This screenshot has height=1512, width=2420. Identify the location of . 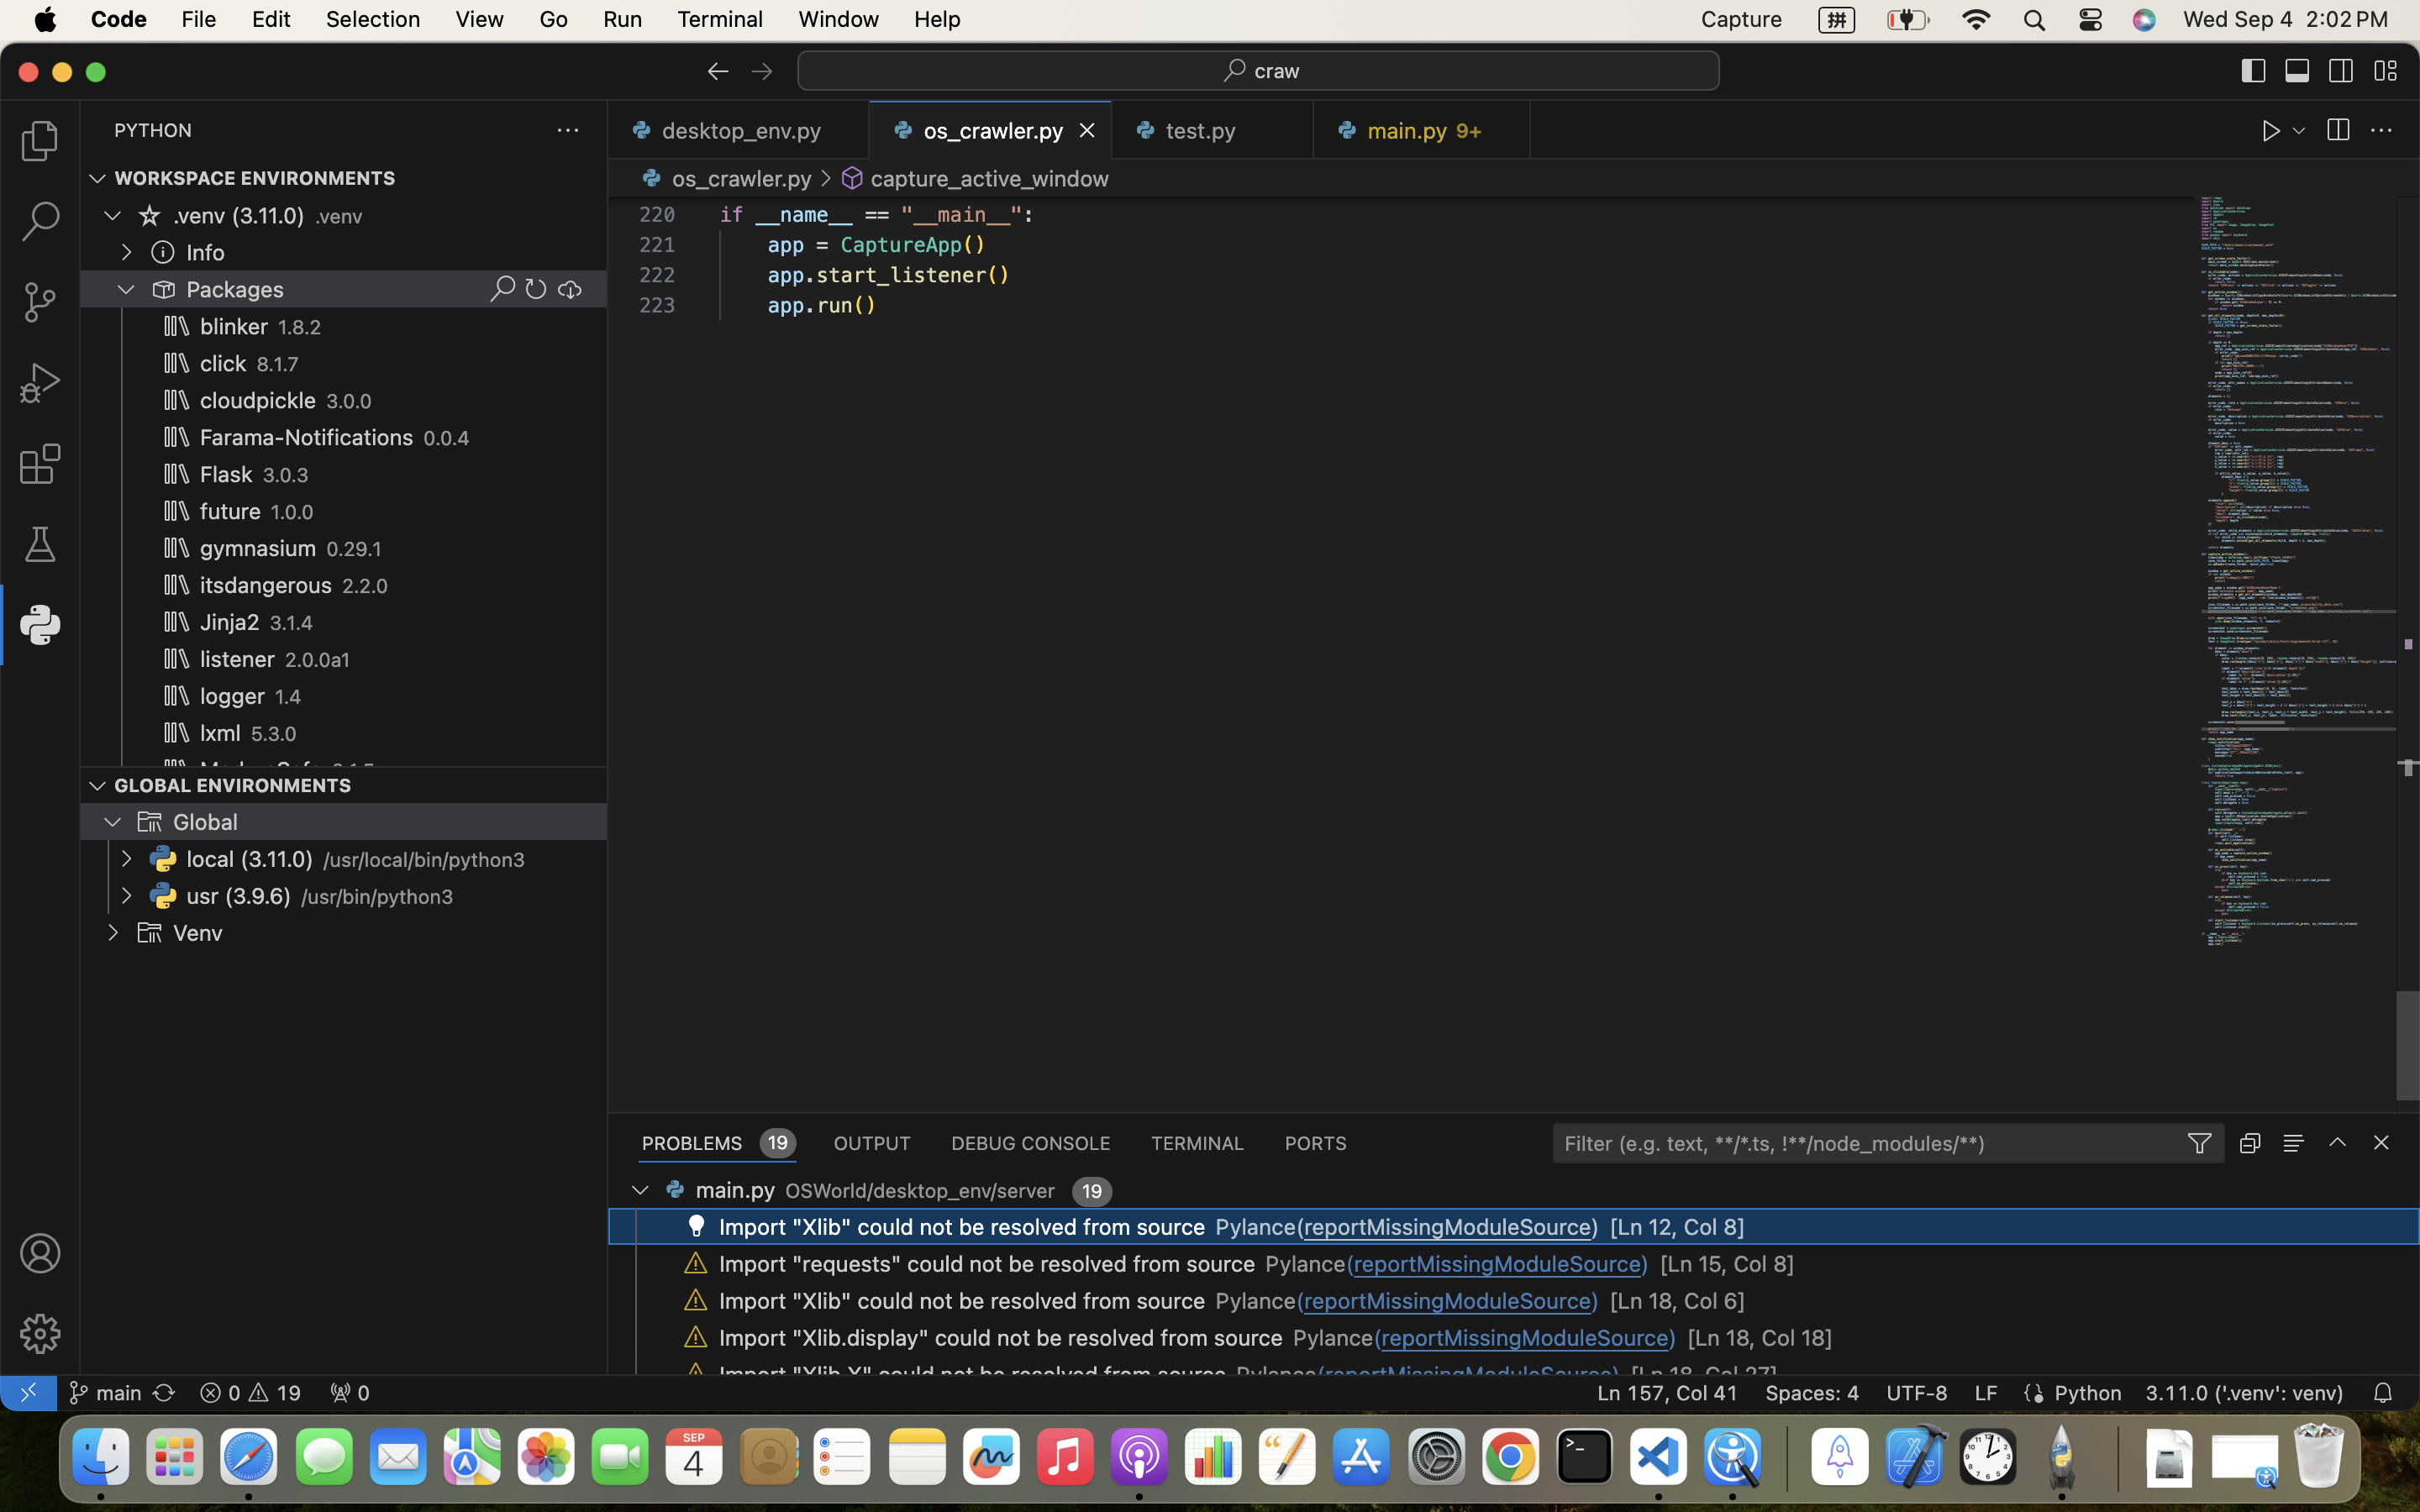
(2272, 131).